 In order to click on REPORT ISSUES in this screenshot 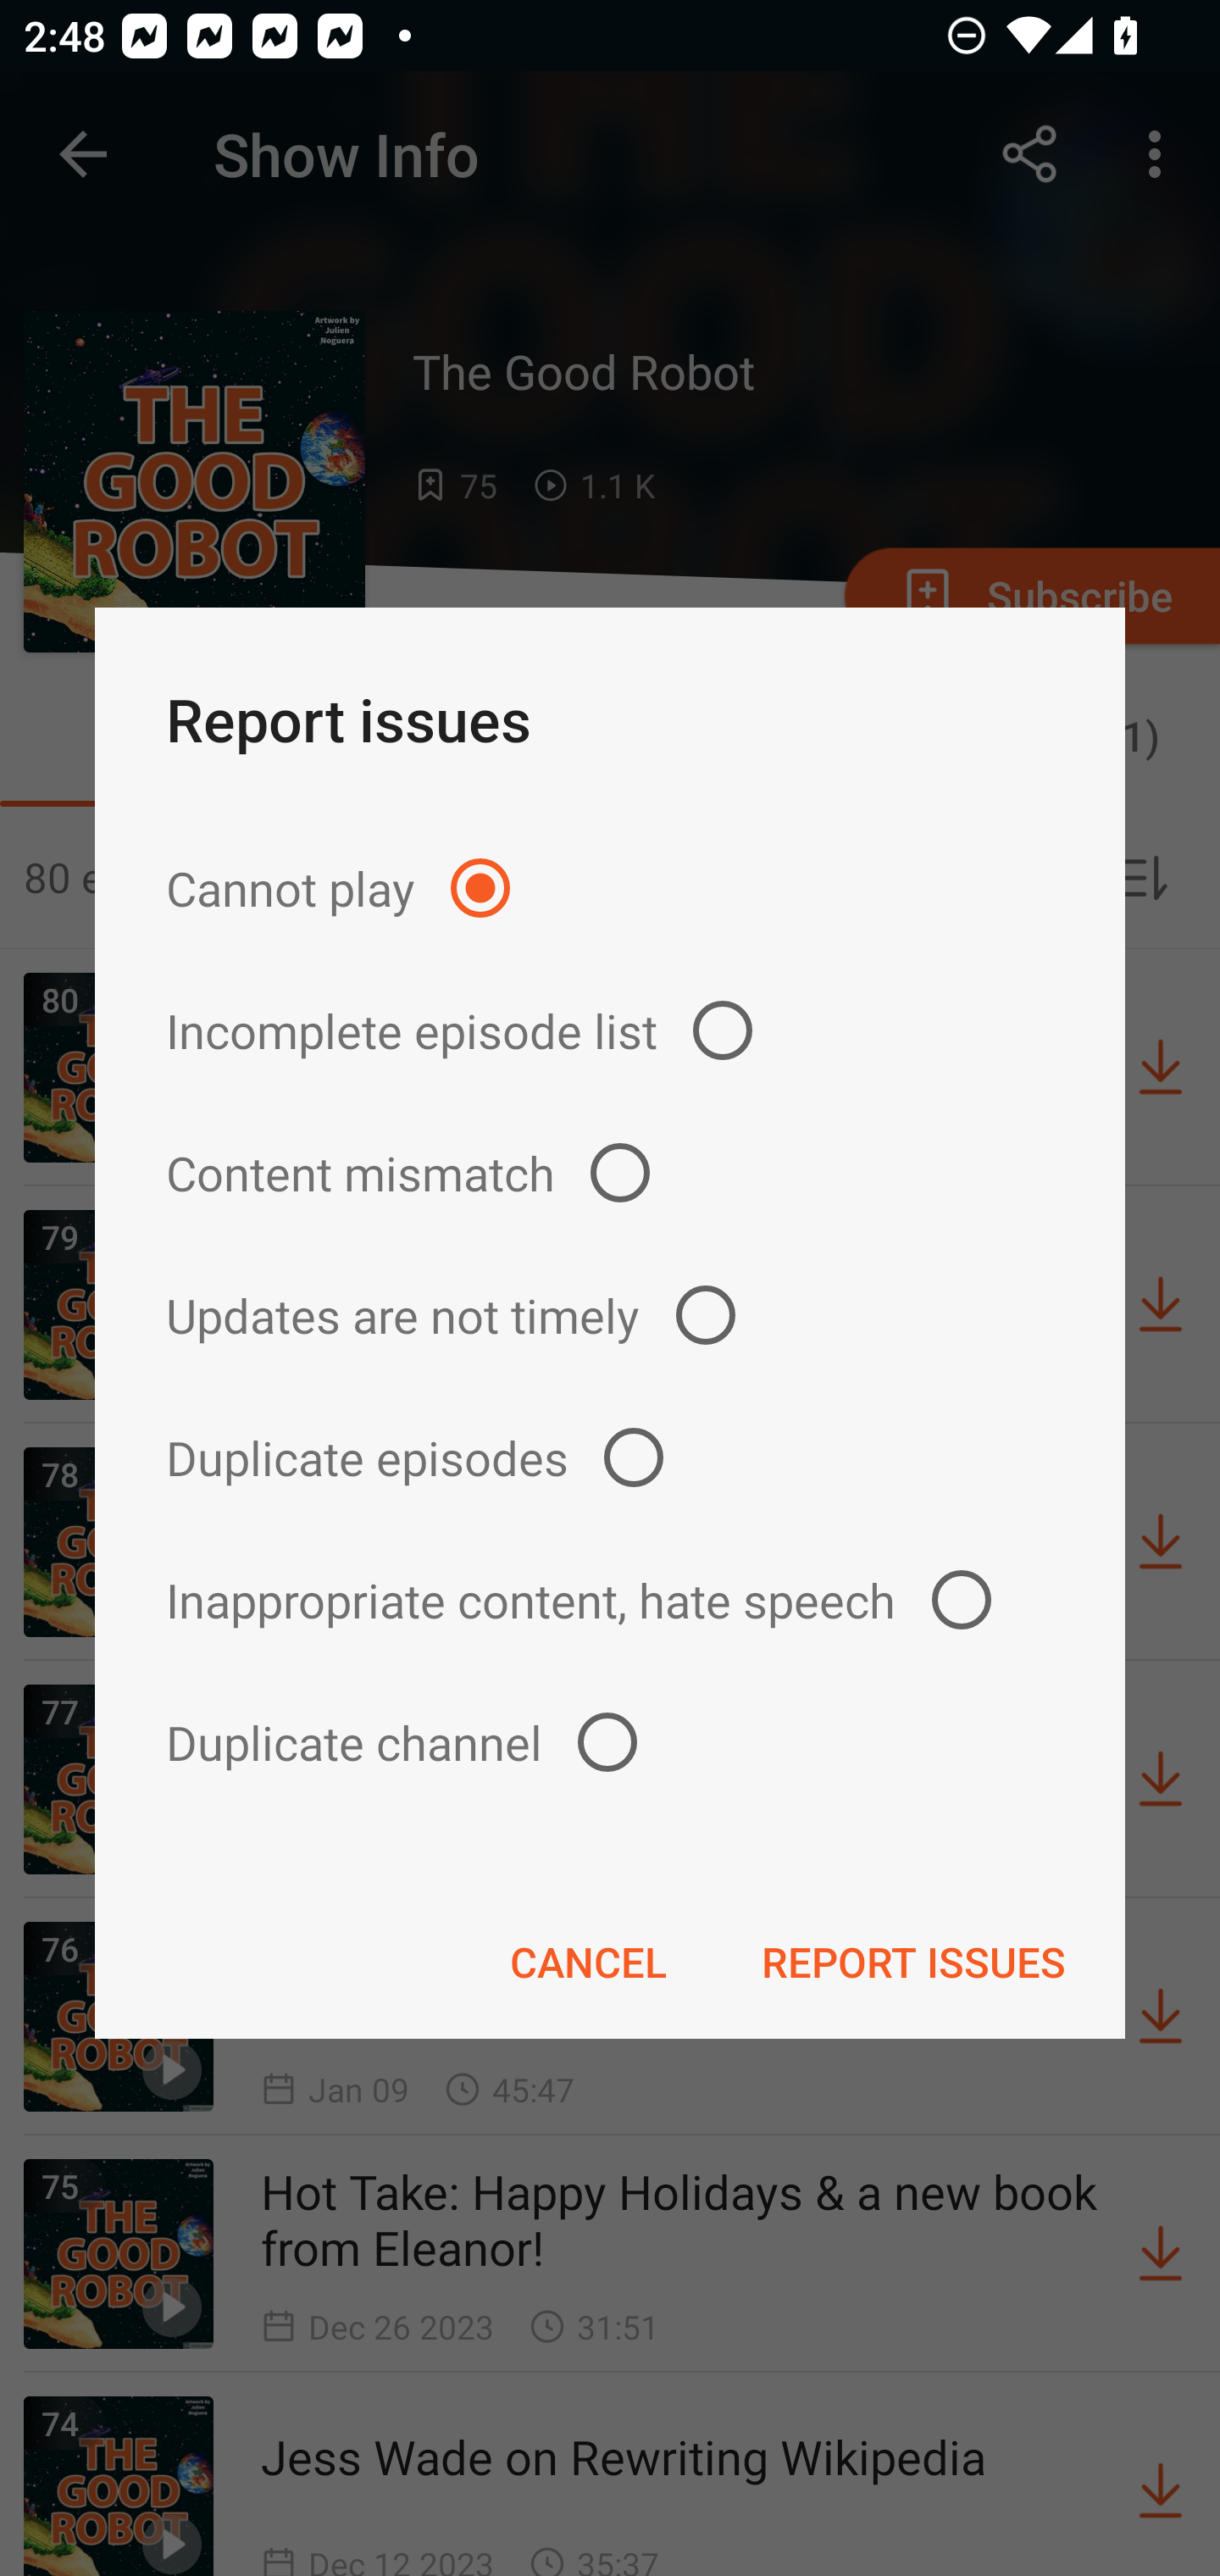, I will do `click(913, 1961)`.